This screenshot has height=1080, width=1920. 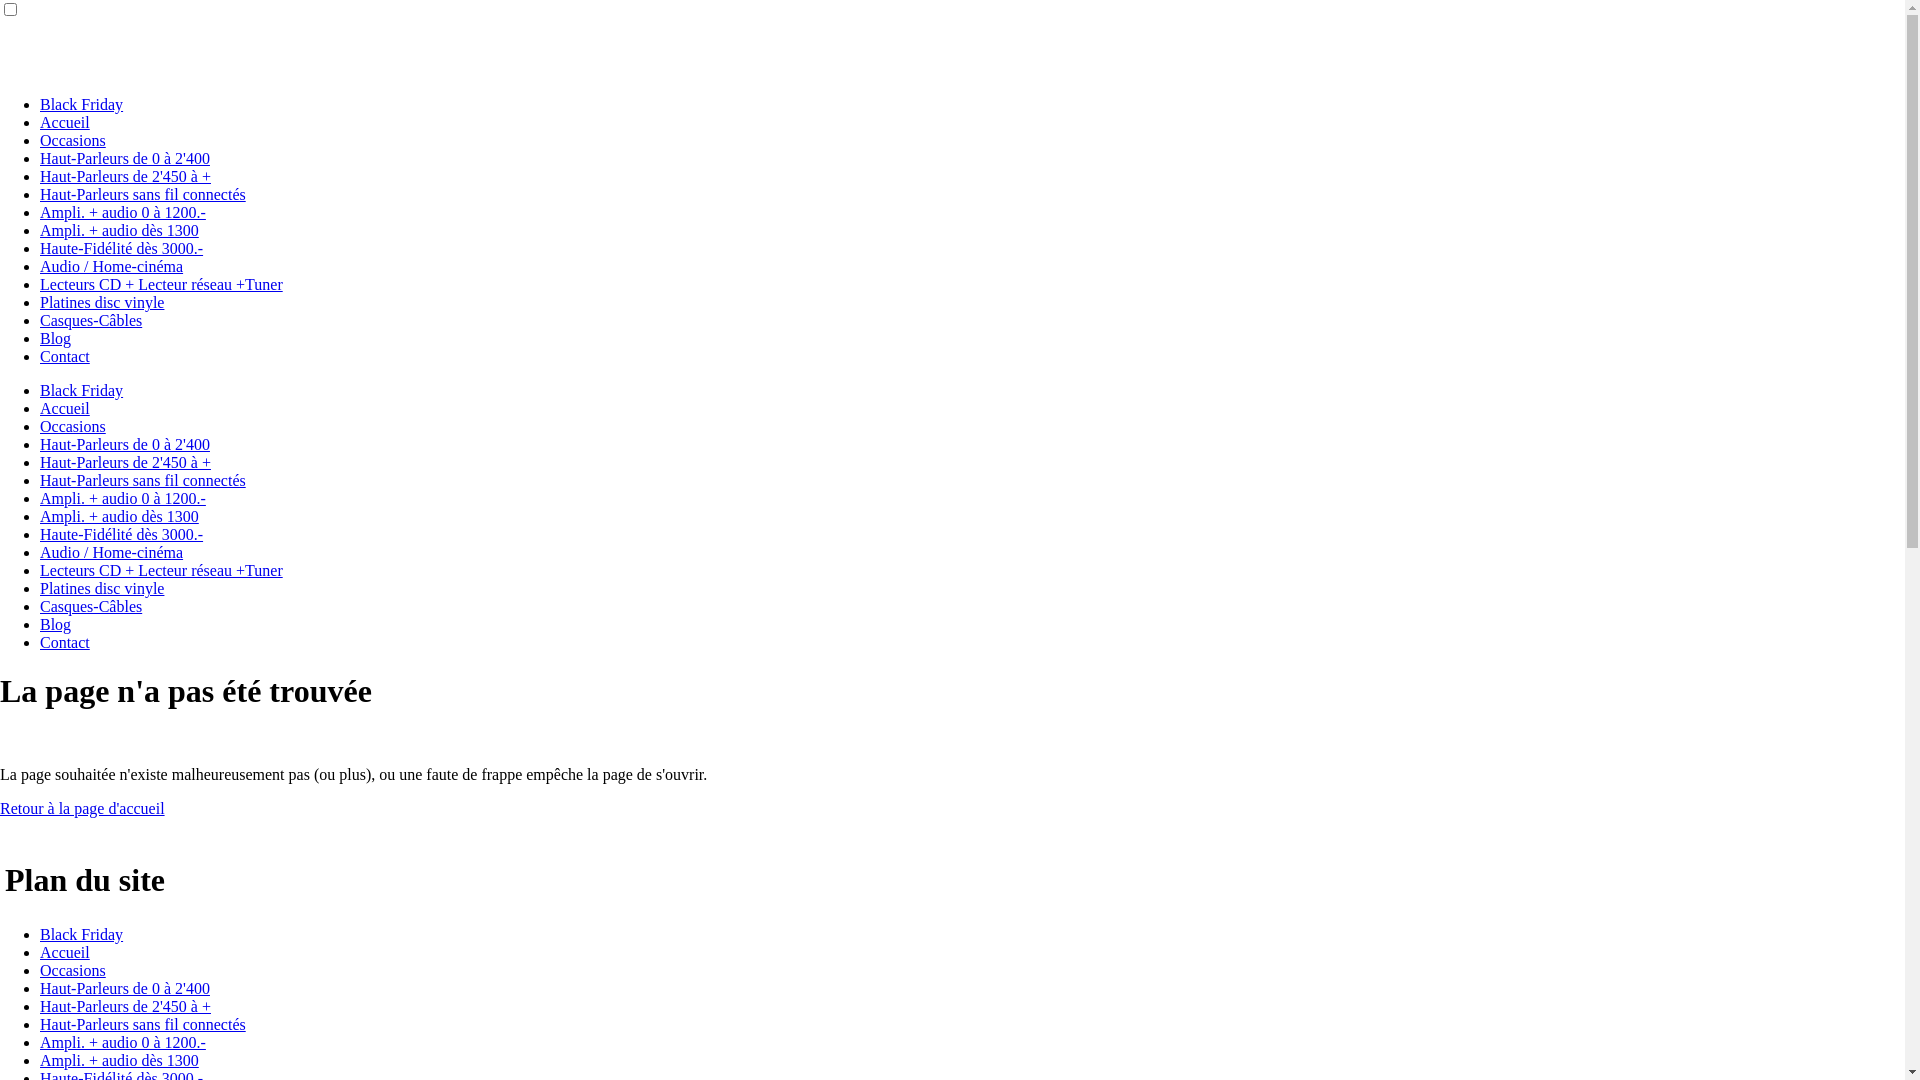 What do you see at coordinates (56, 624) in the screenshot?
I see `Blog` at bounding box center [56, 624].